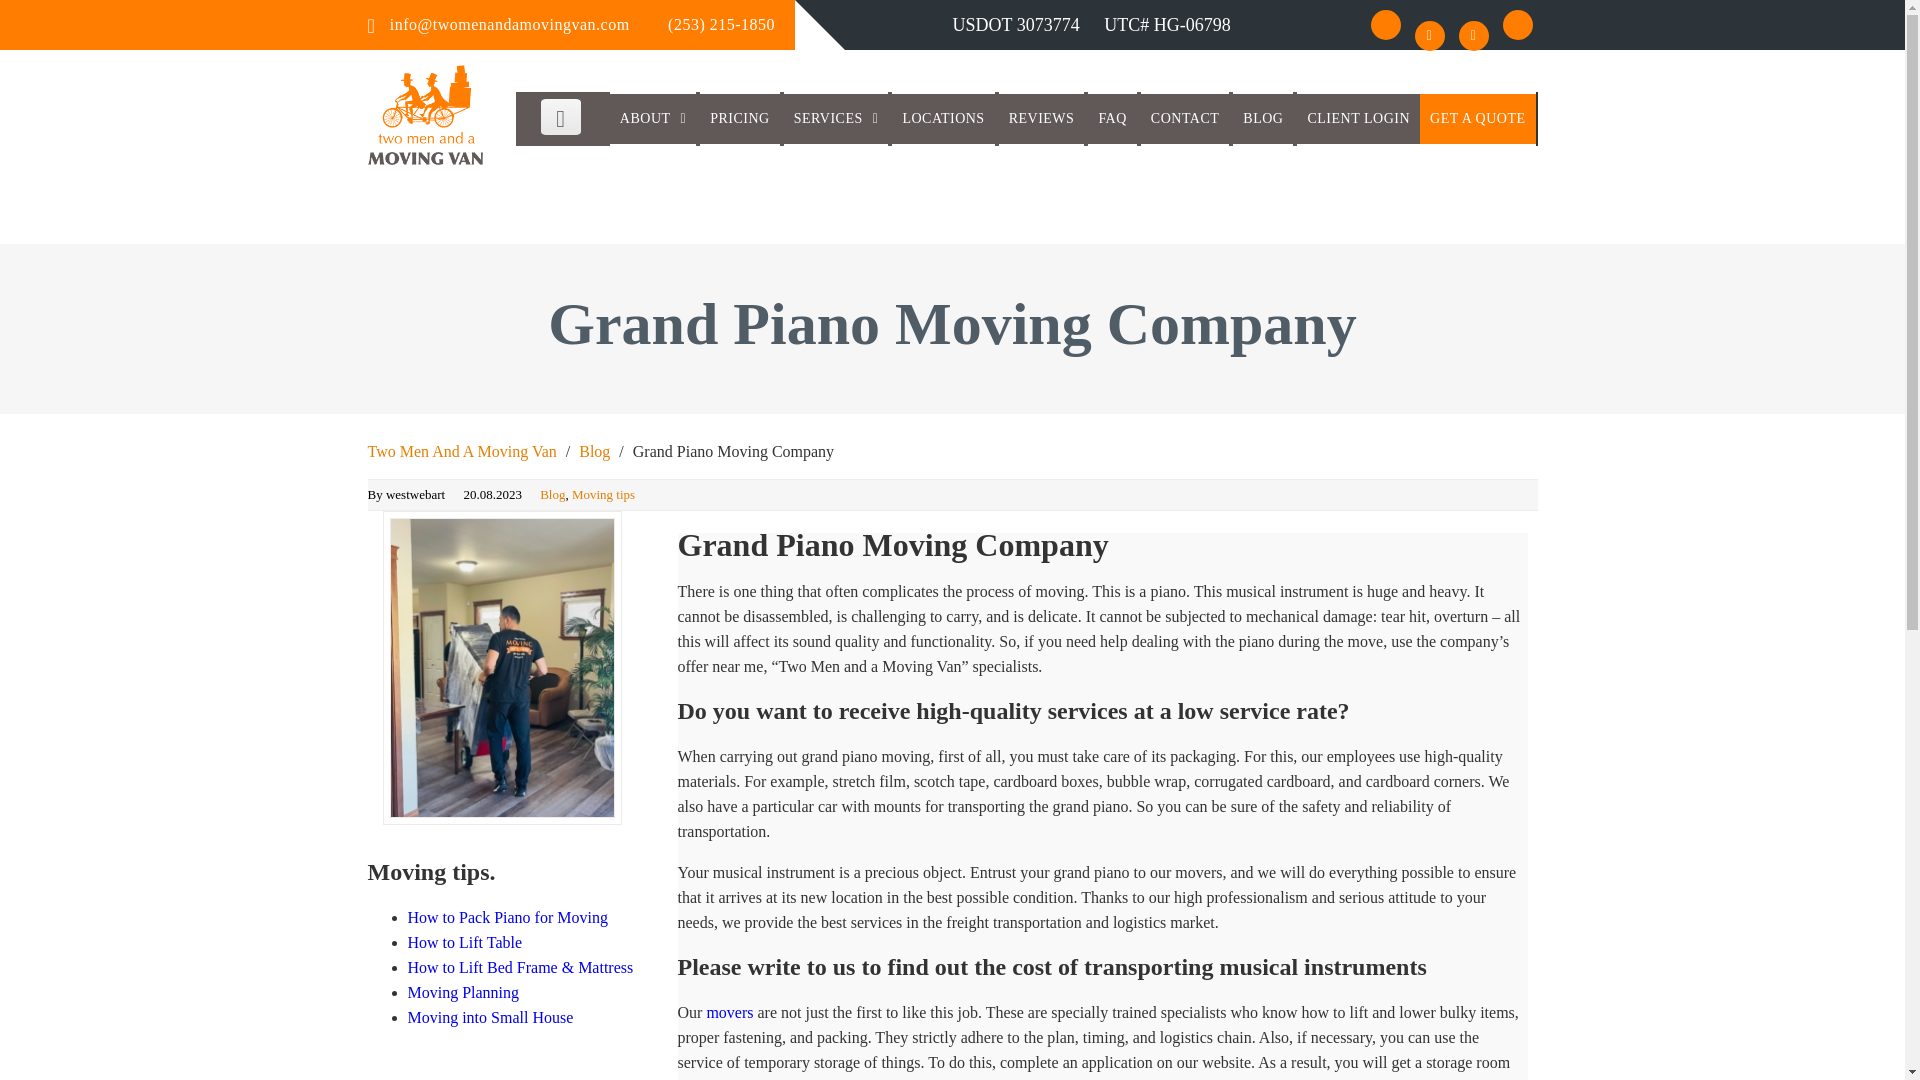  Describe the element at coordinates (652, 118) in the screenshot. I see `ABOUT` at that location.